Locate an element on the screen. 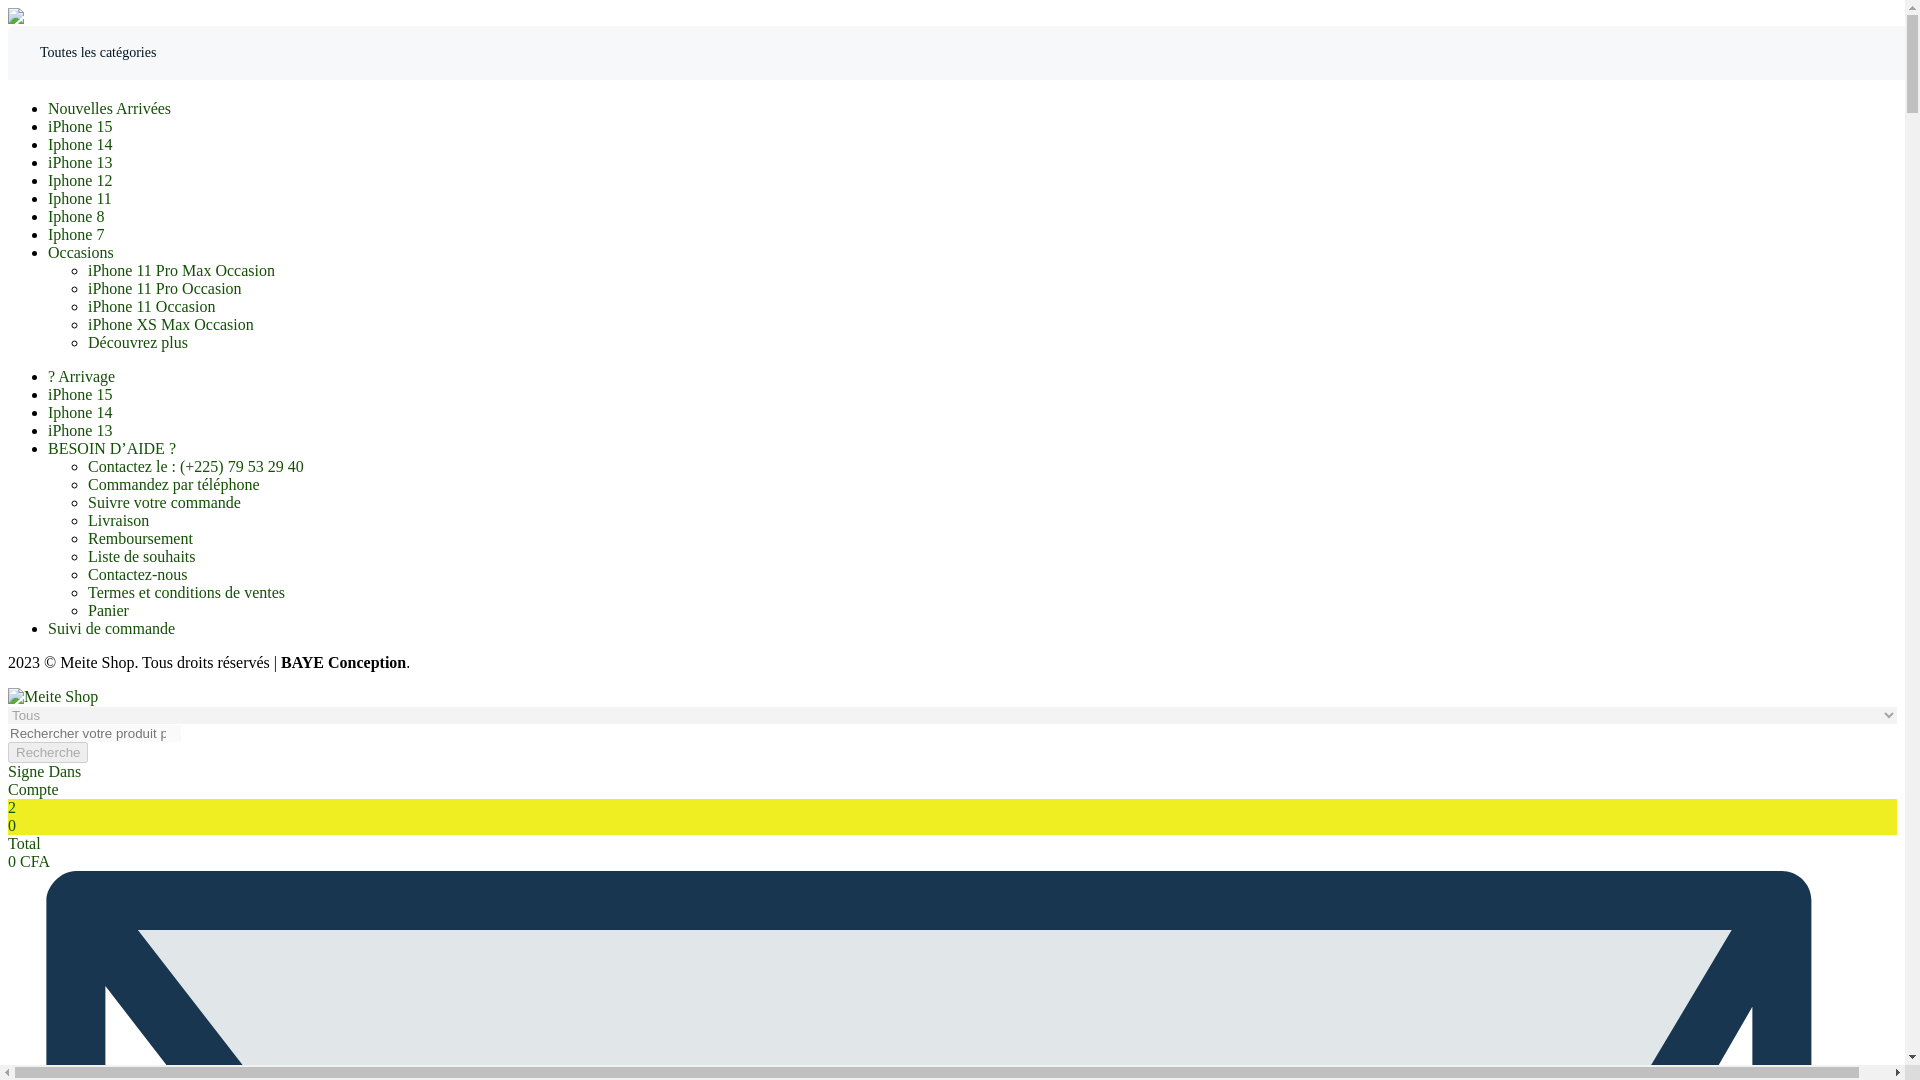 The image size is (1920, 1080). iPhone 11 Pro Occasion is located at coordinates (164, 288).